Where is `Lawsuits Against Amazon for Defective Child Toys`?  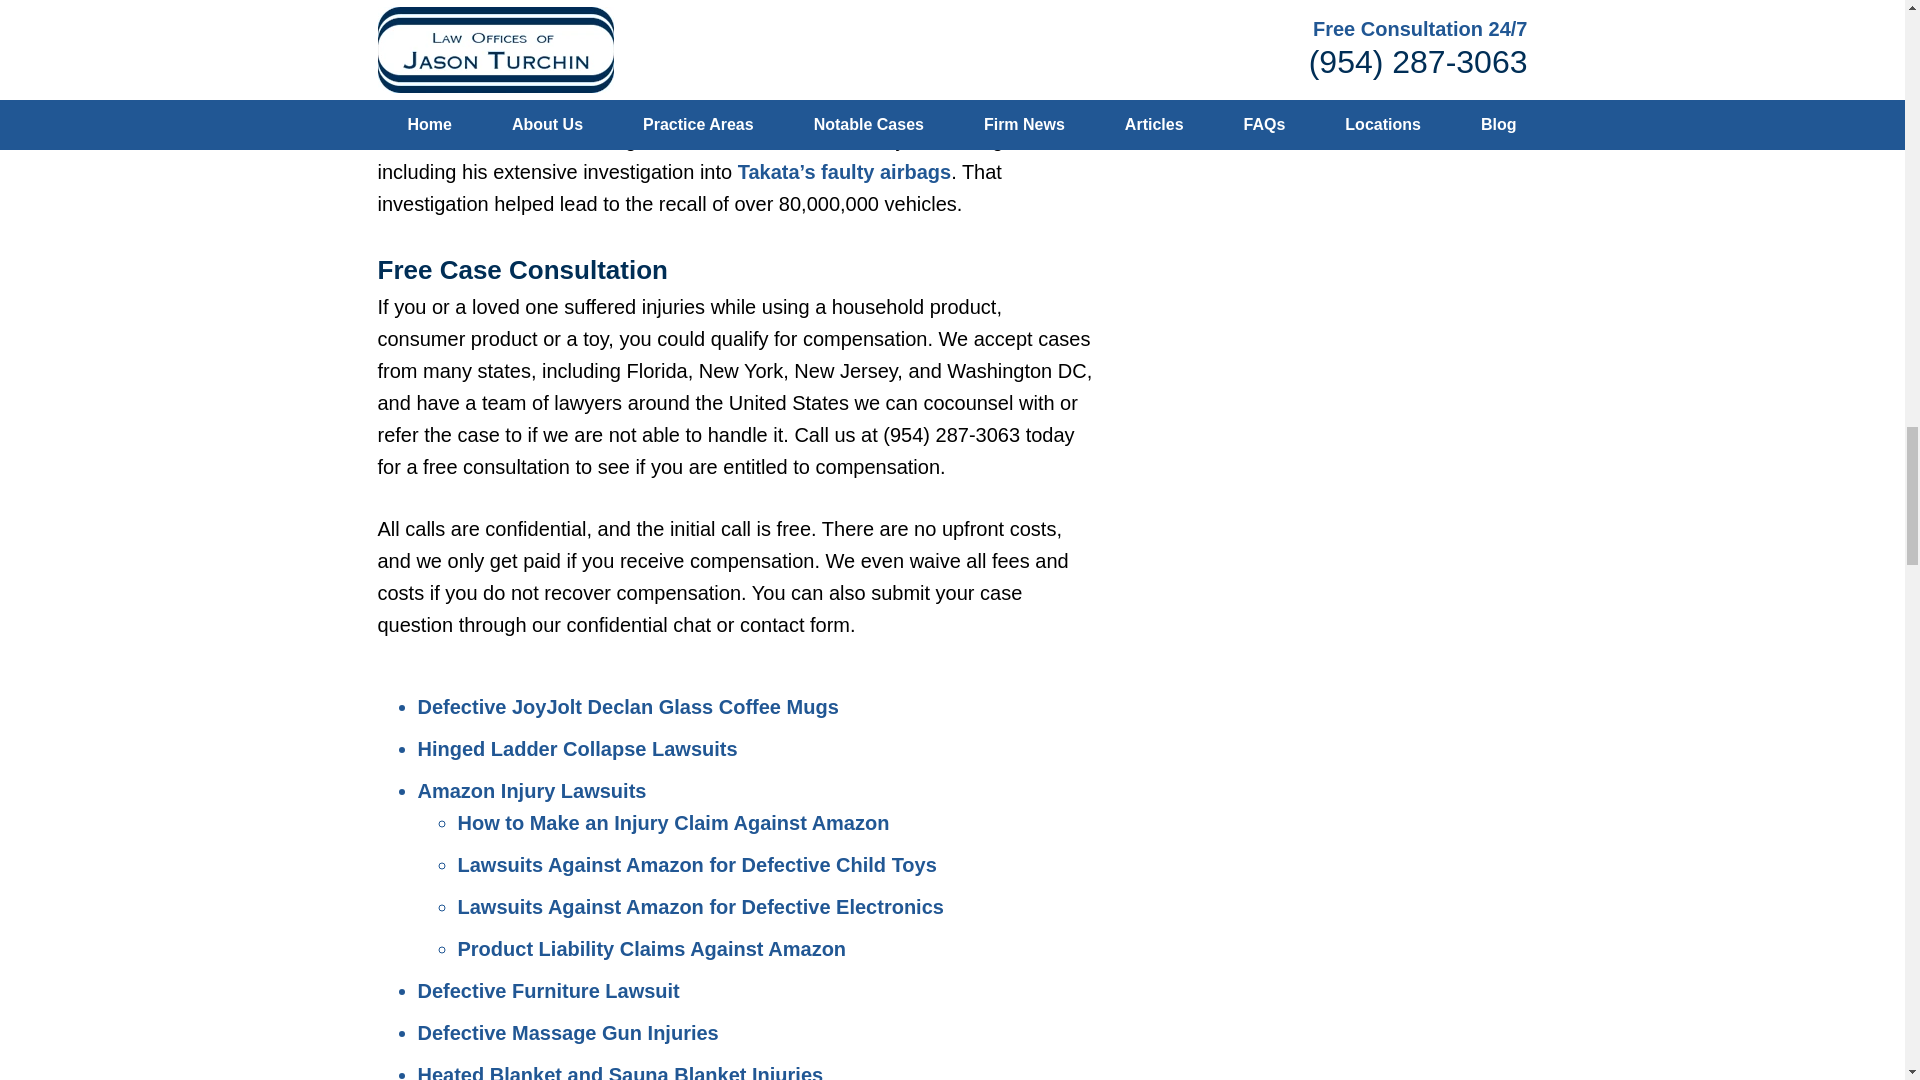
Lawsuits Against Amazon for Defective Child Toys is located at coordinates (697, 864).